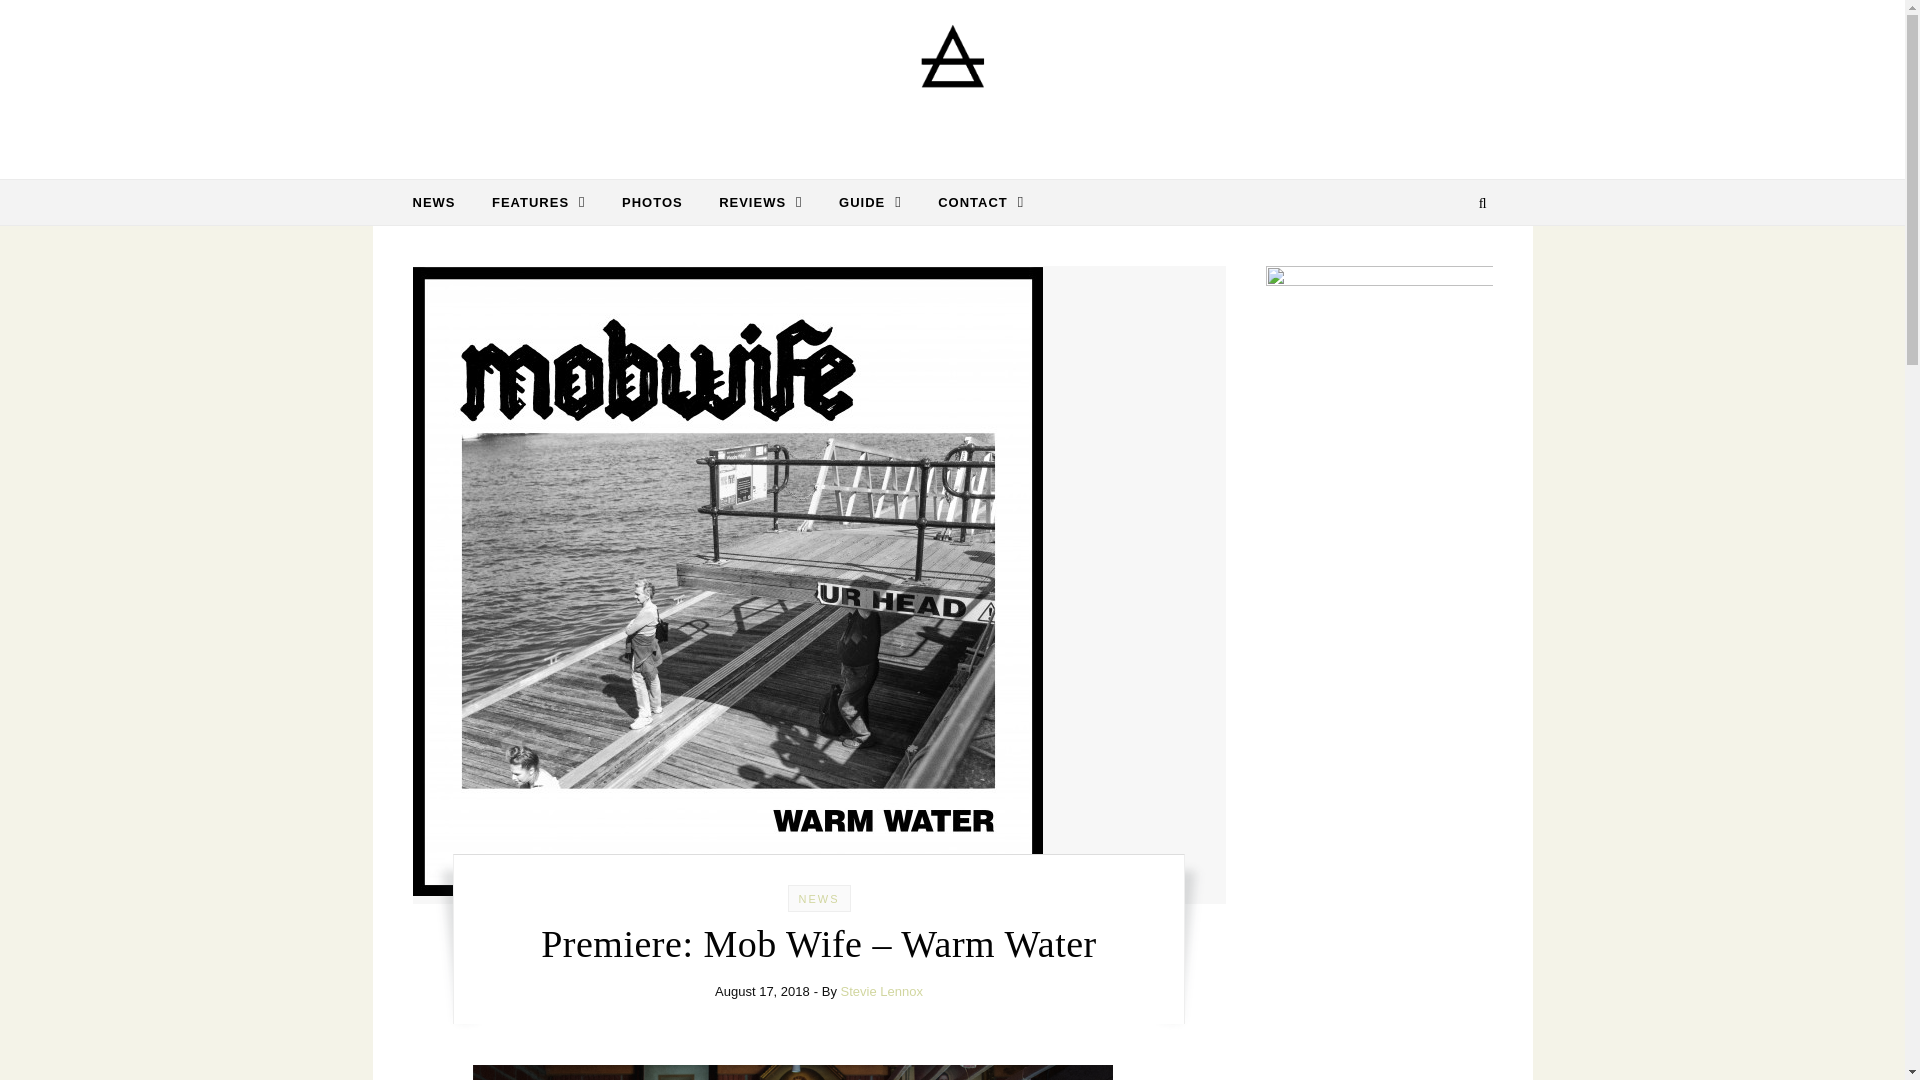 This screenshot has height=1080, width=1920. What do you see at coordinates (952, 82) in the screenshot?
I see `The Thin Air` at bounding box center [952, 82].